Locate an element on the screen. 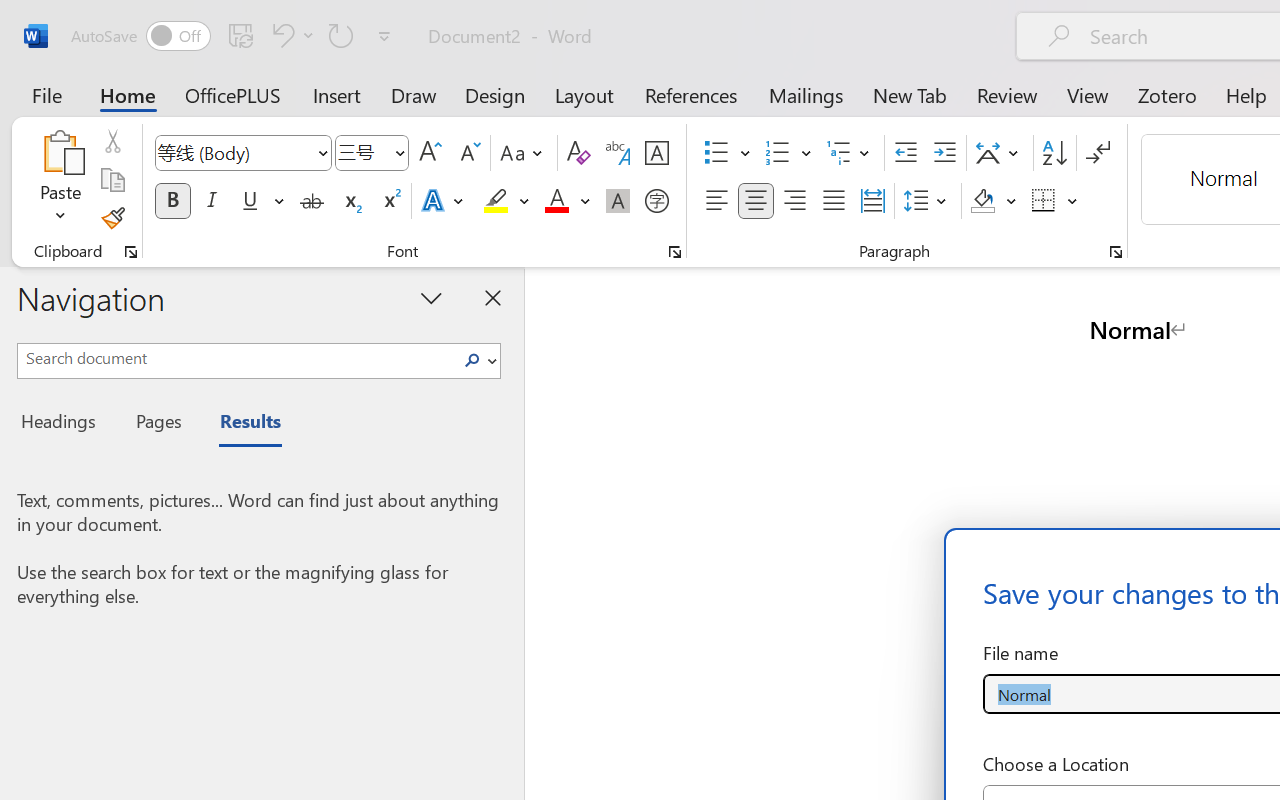 The width and height of the screenshot is (1280, 800). Font is located at coordinates (234, 152).